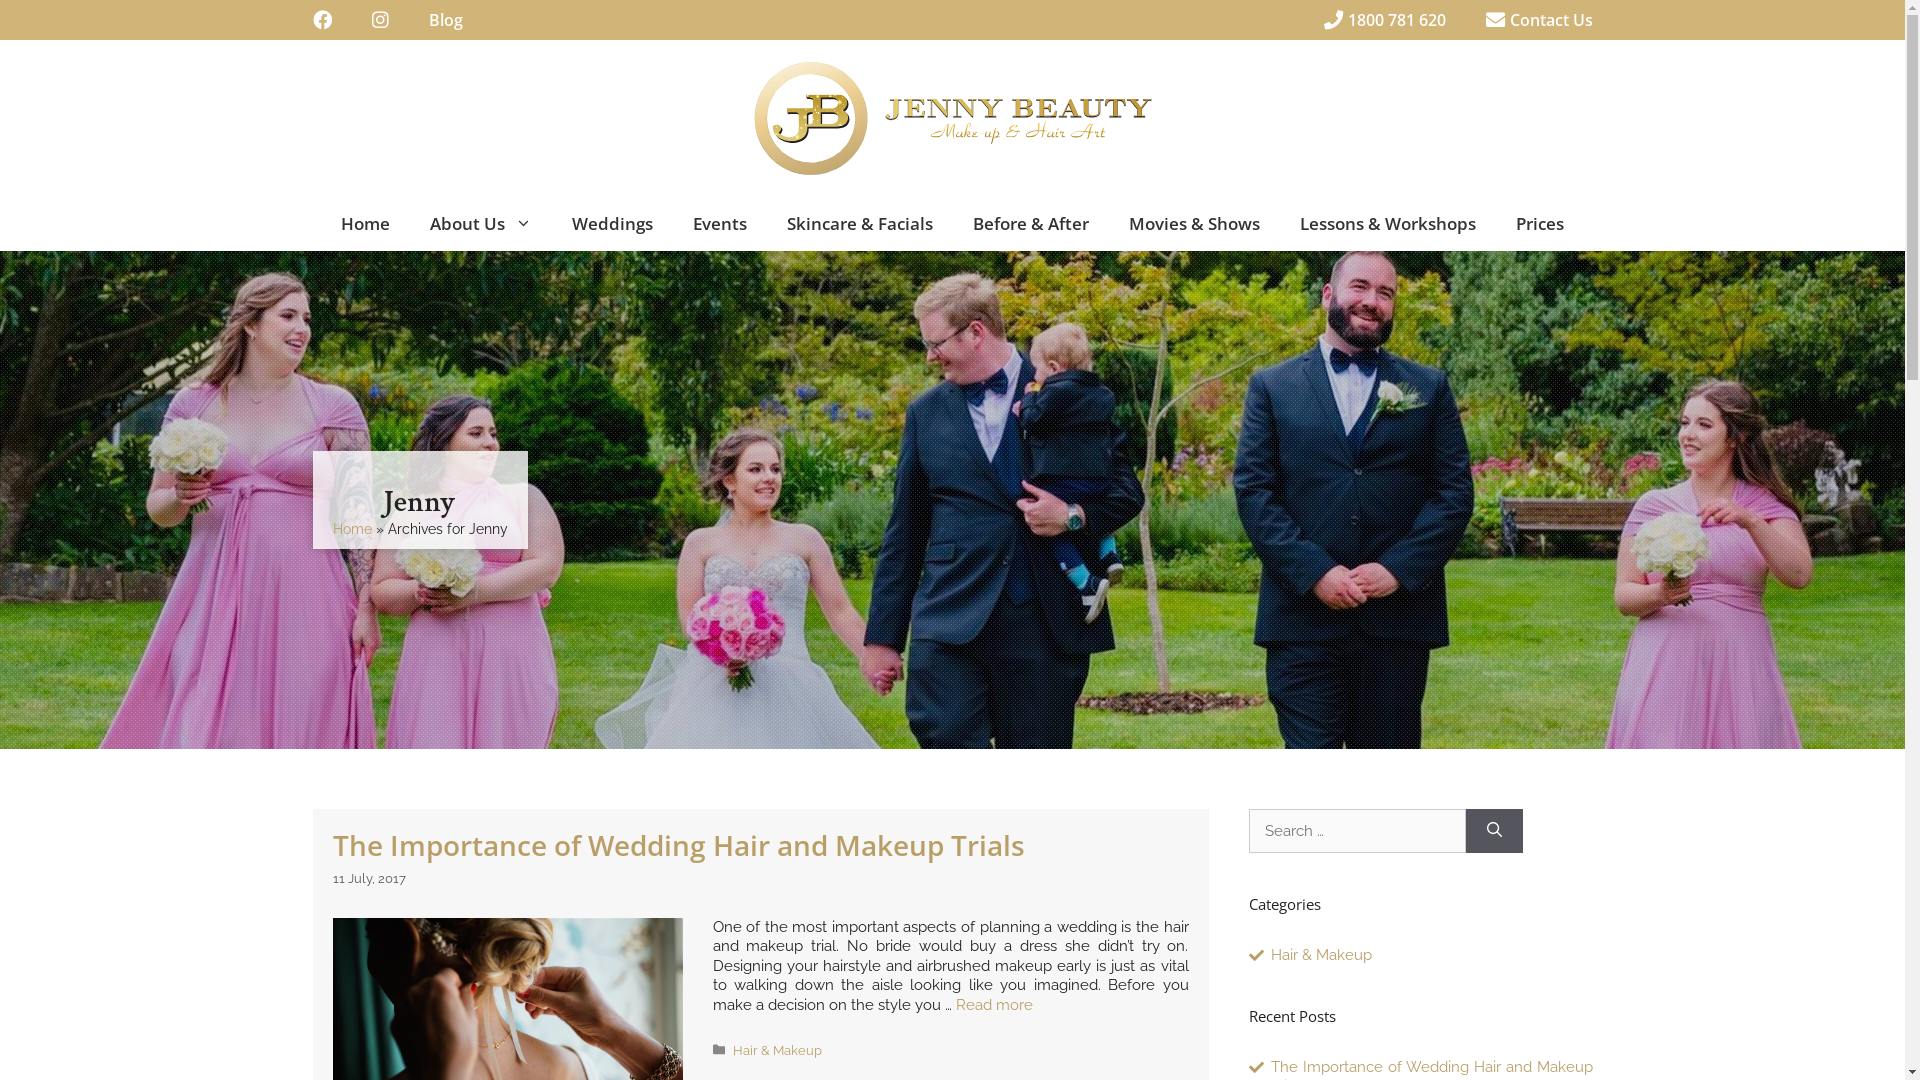  What do you see at coordinates (352, 529) in the screenshot?
I see `Home` at bounding box center [352, 529].